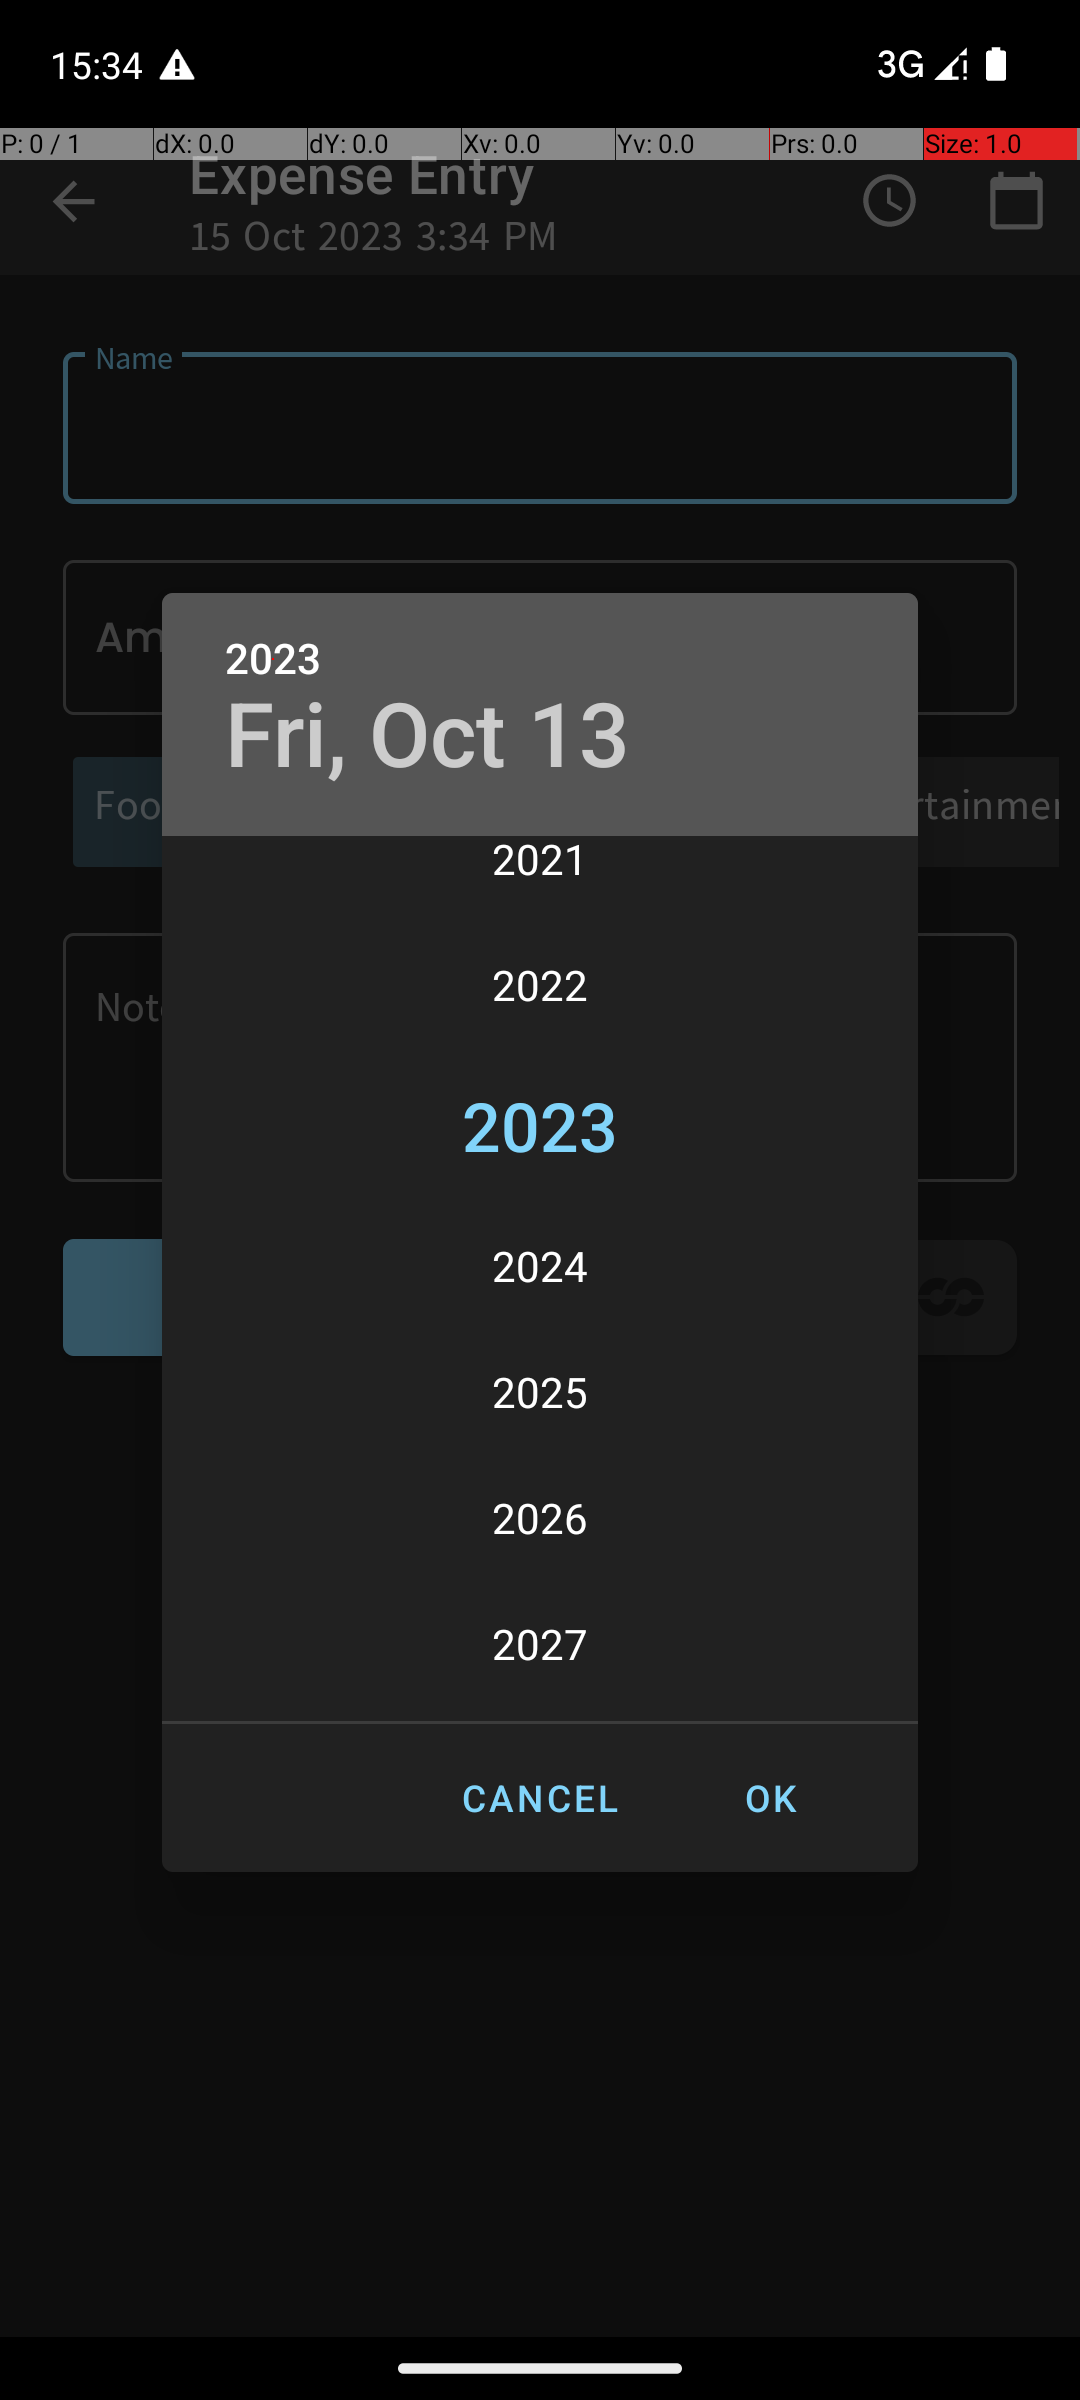  I want to click on Fri, Oct 13, so click(428, 736).